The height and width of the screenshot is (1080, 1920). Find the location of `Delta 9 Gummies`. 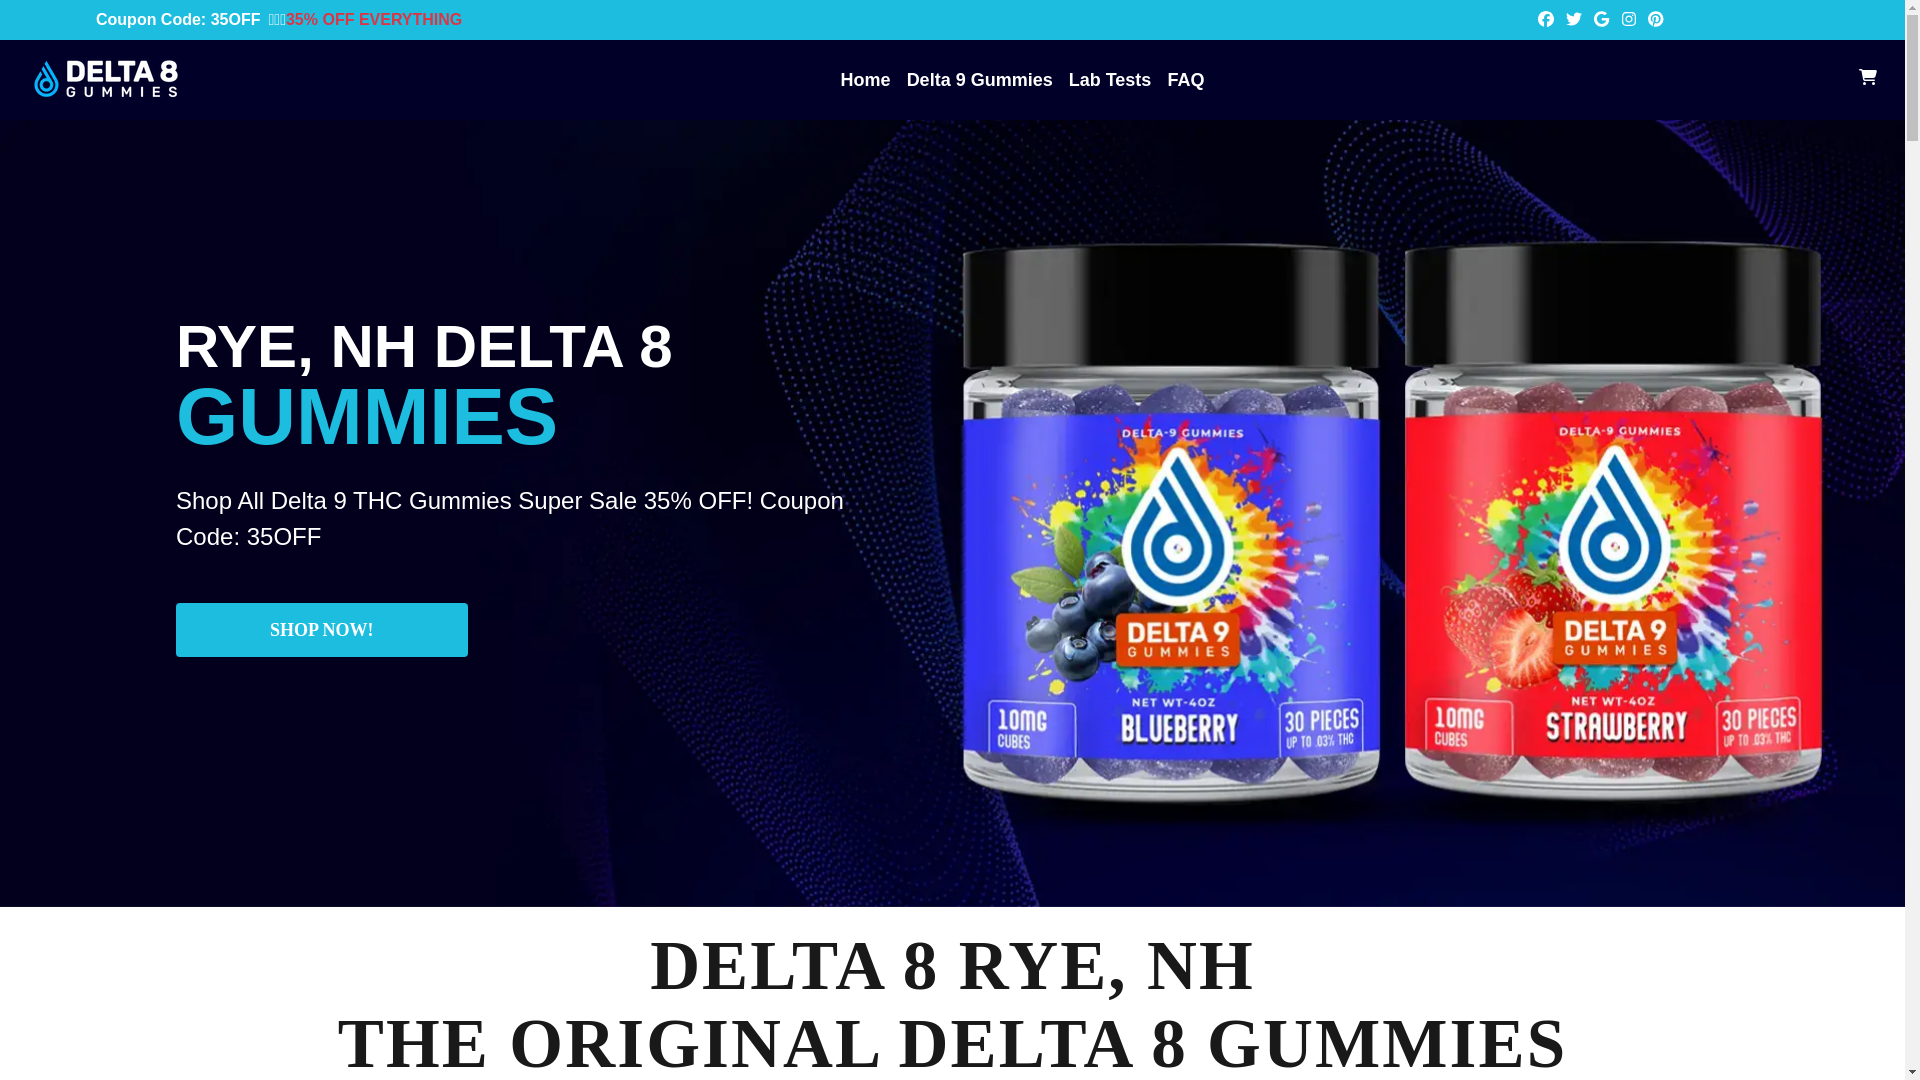

Delta 9 Gummies is located at coordinates (979, 80).